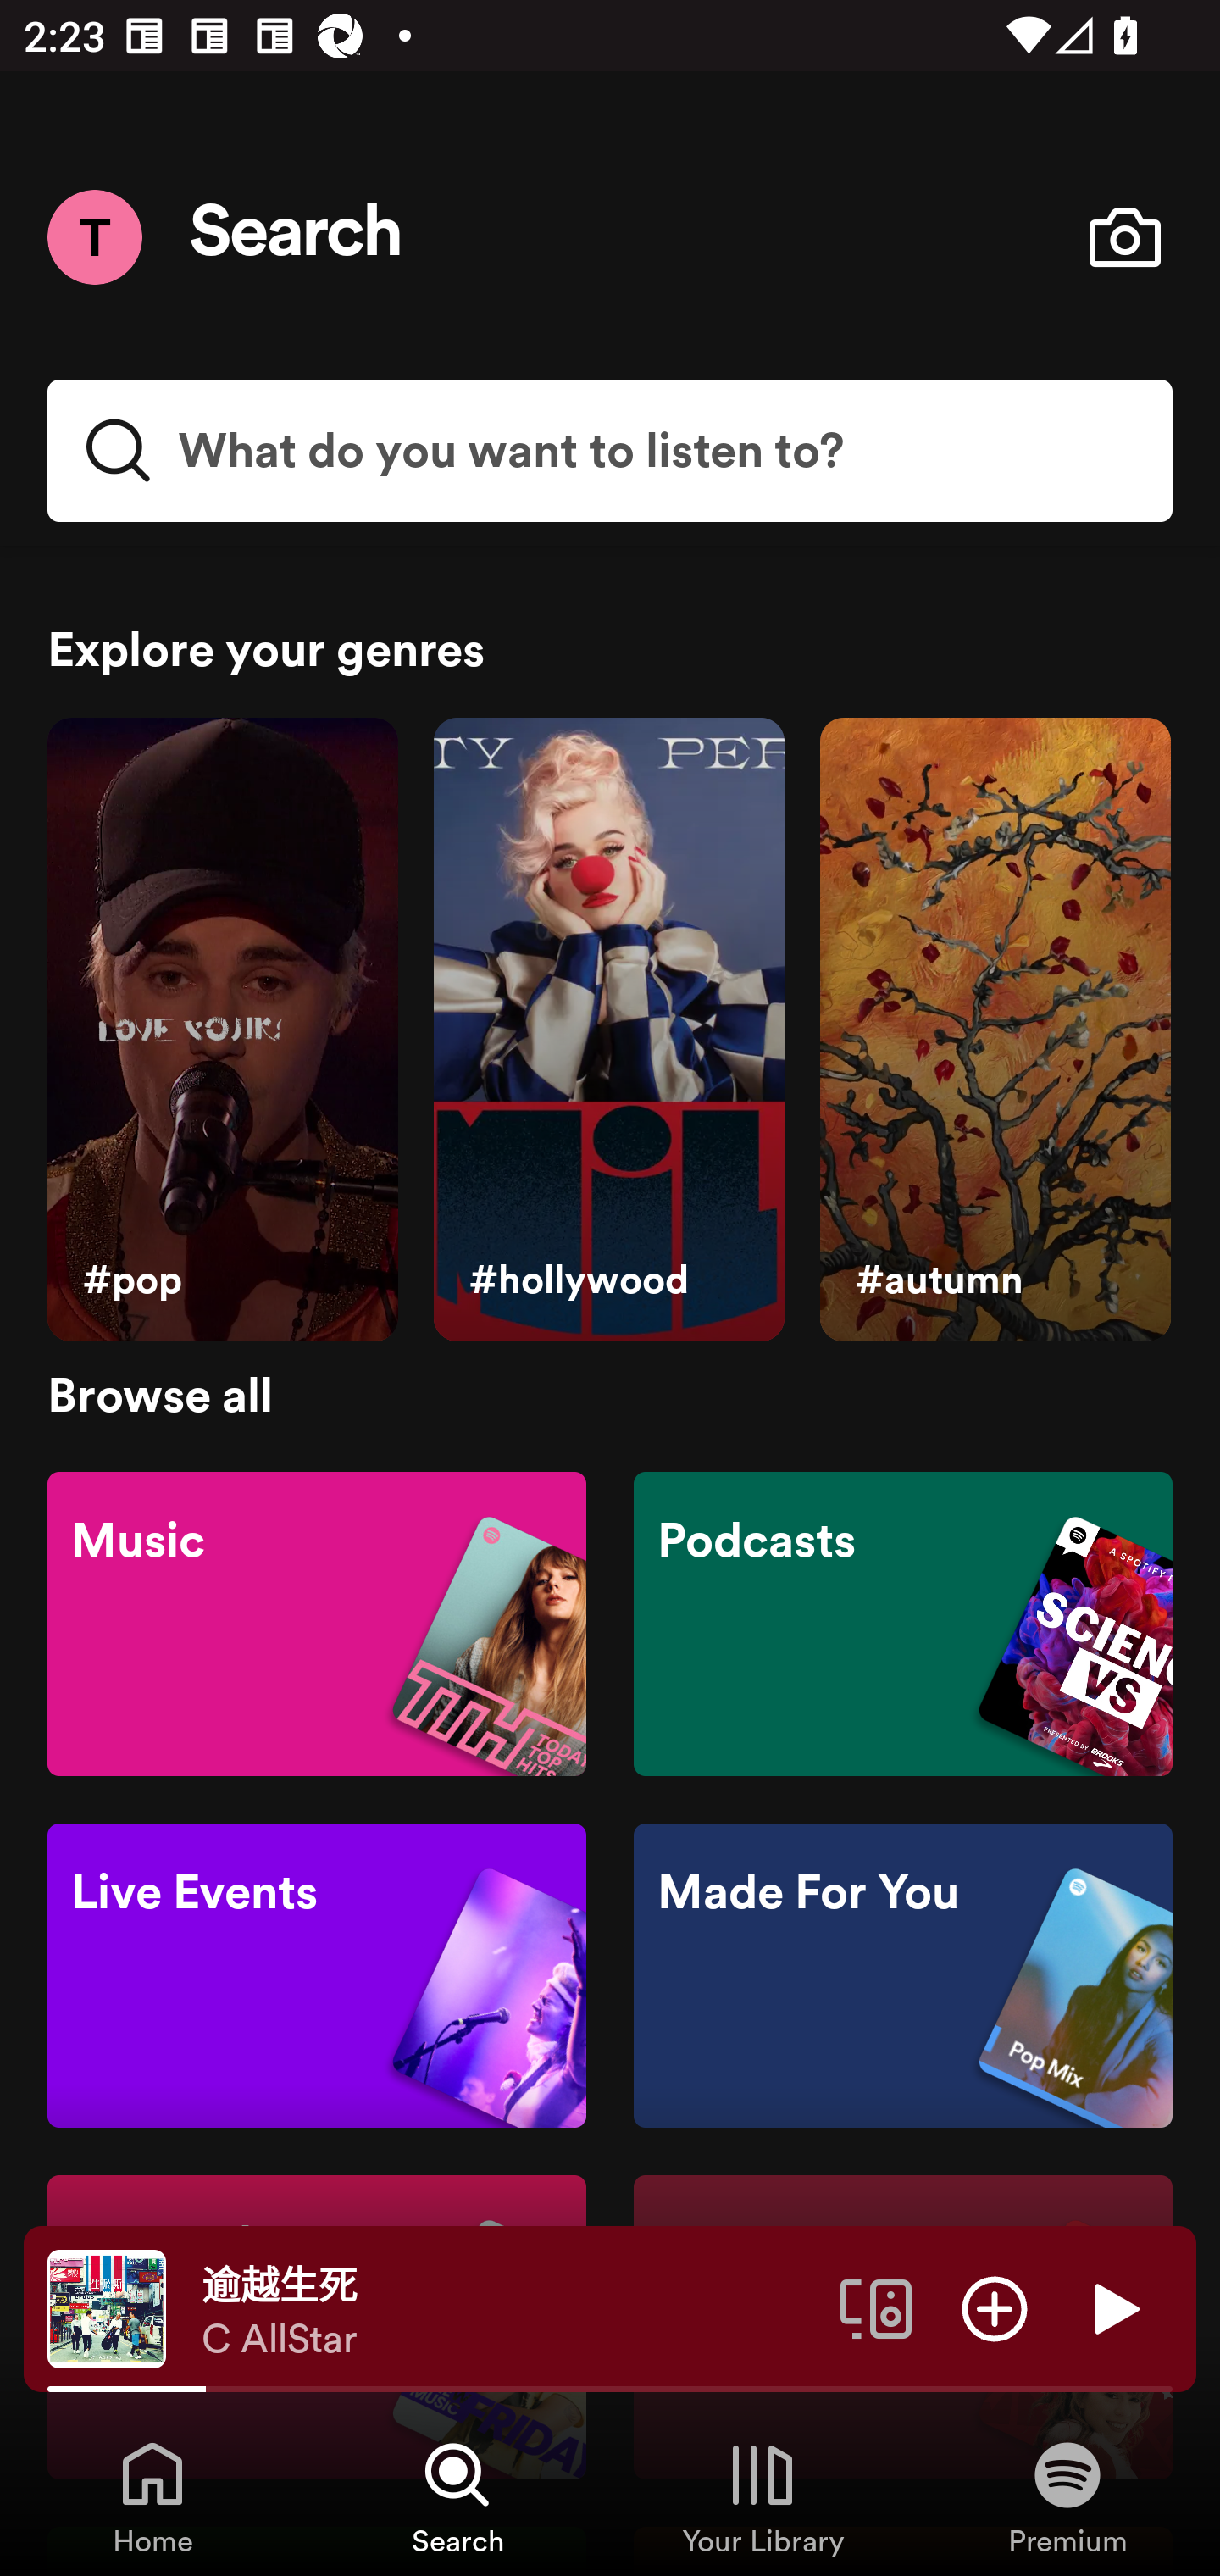 The width and height of the screenshot is (1220, 2576). I want to click on Made For You, so click(902, 1976).